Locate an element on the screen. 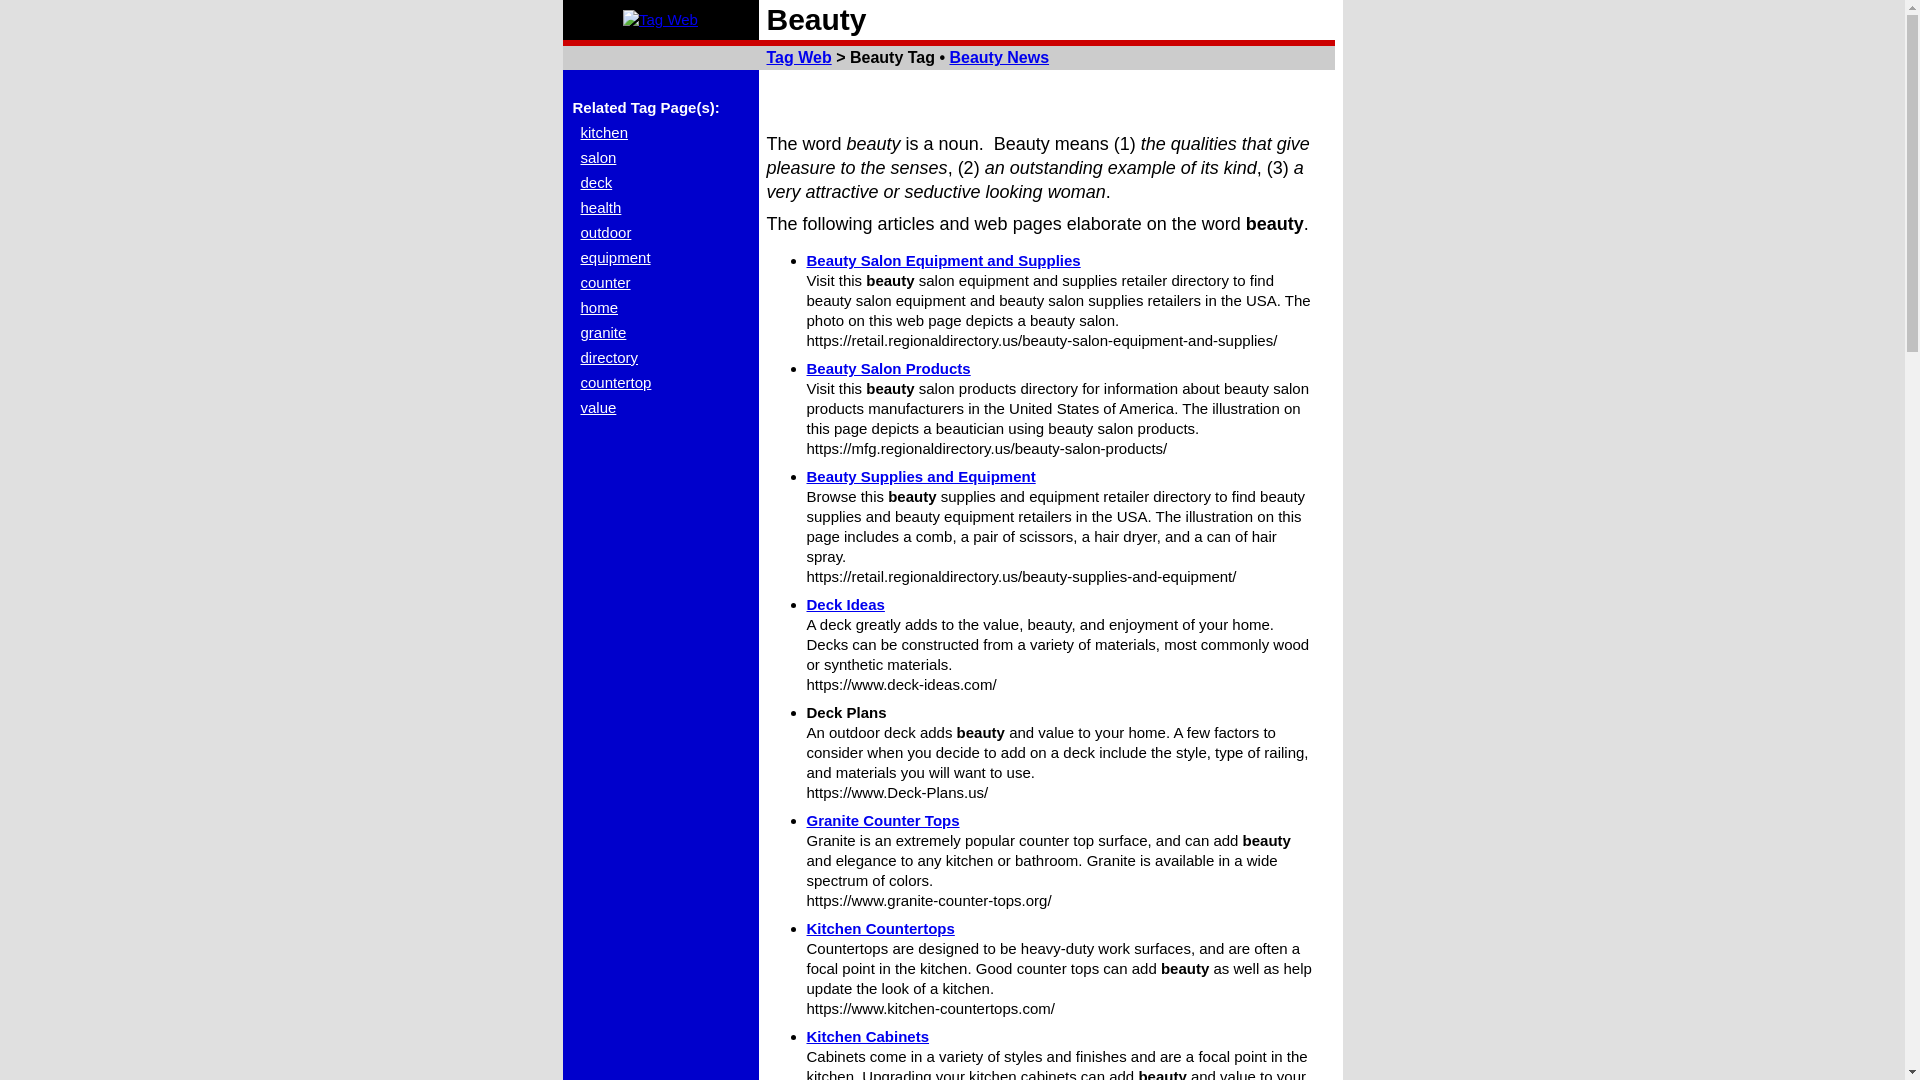 The image size is (1920, 1080). Beauty News is located at coordinates (998, 56).